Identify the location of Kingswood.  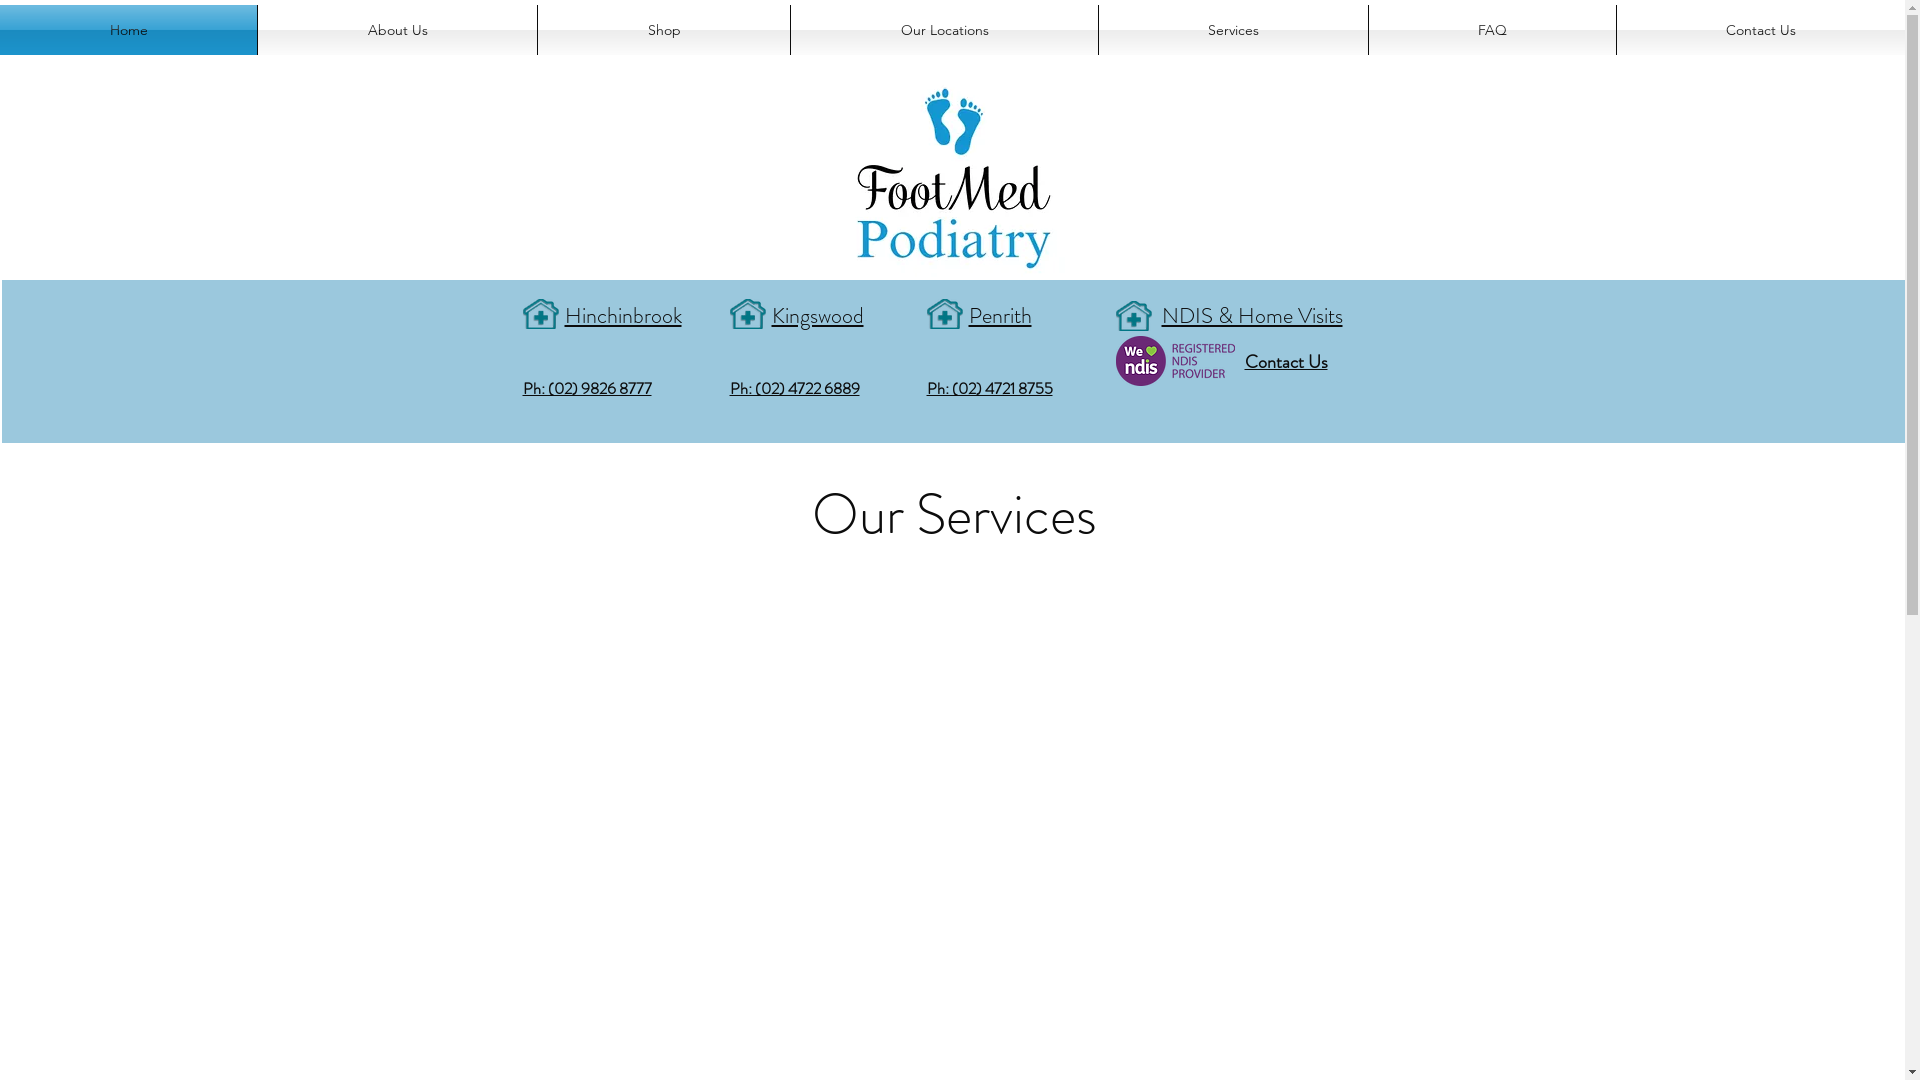
(818, 313).